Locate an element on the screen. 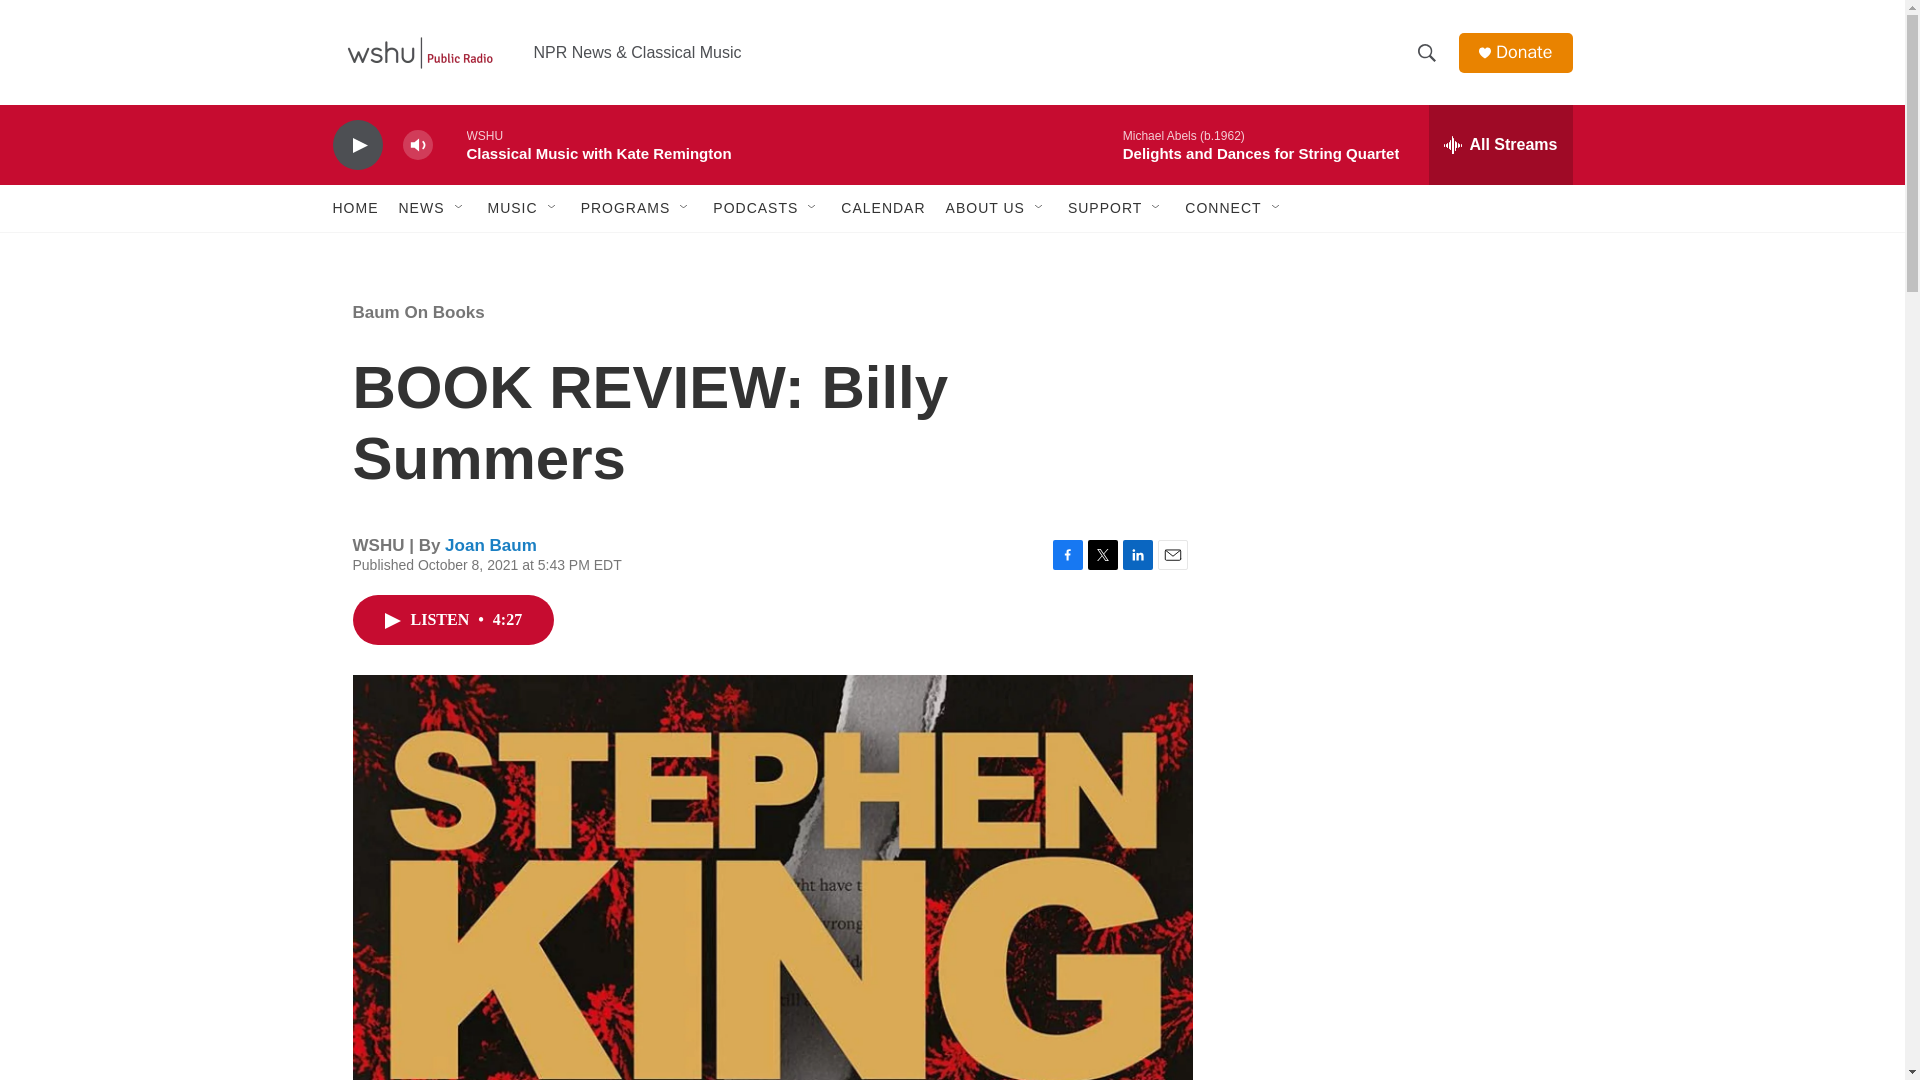 The width and height of the screenshot is (1920, 1080). 3rd party ad content is located at coordinates (1401, 708).